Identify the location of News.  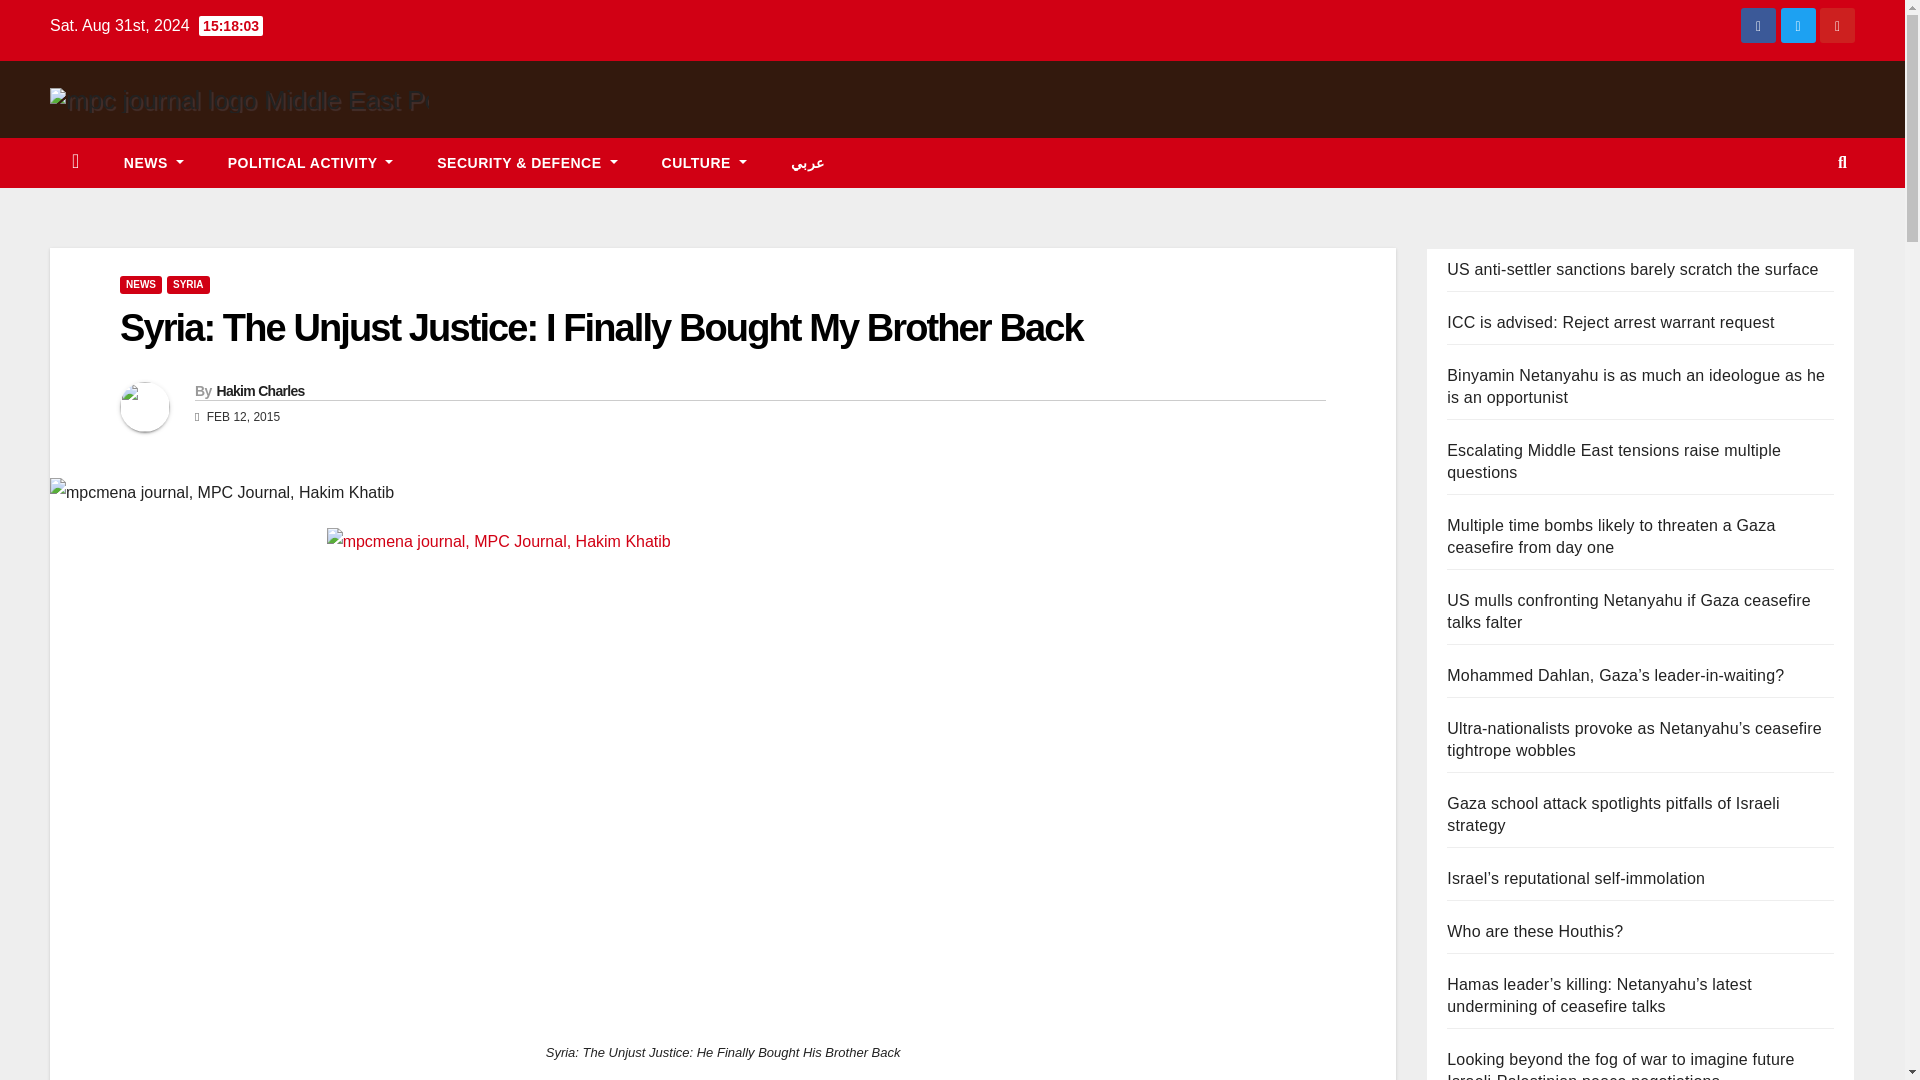
(153, 162).